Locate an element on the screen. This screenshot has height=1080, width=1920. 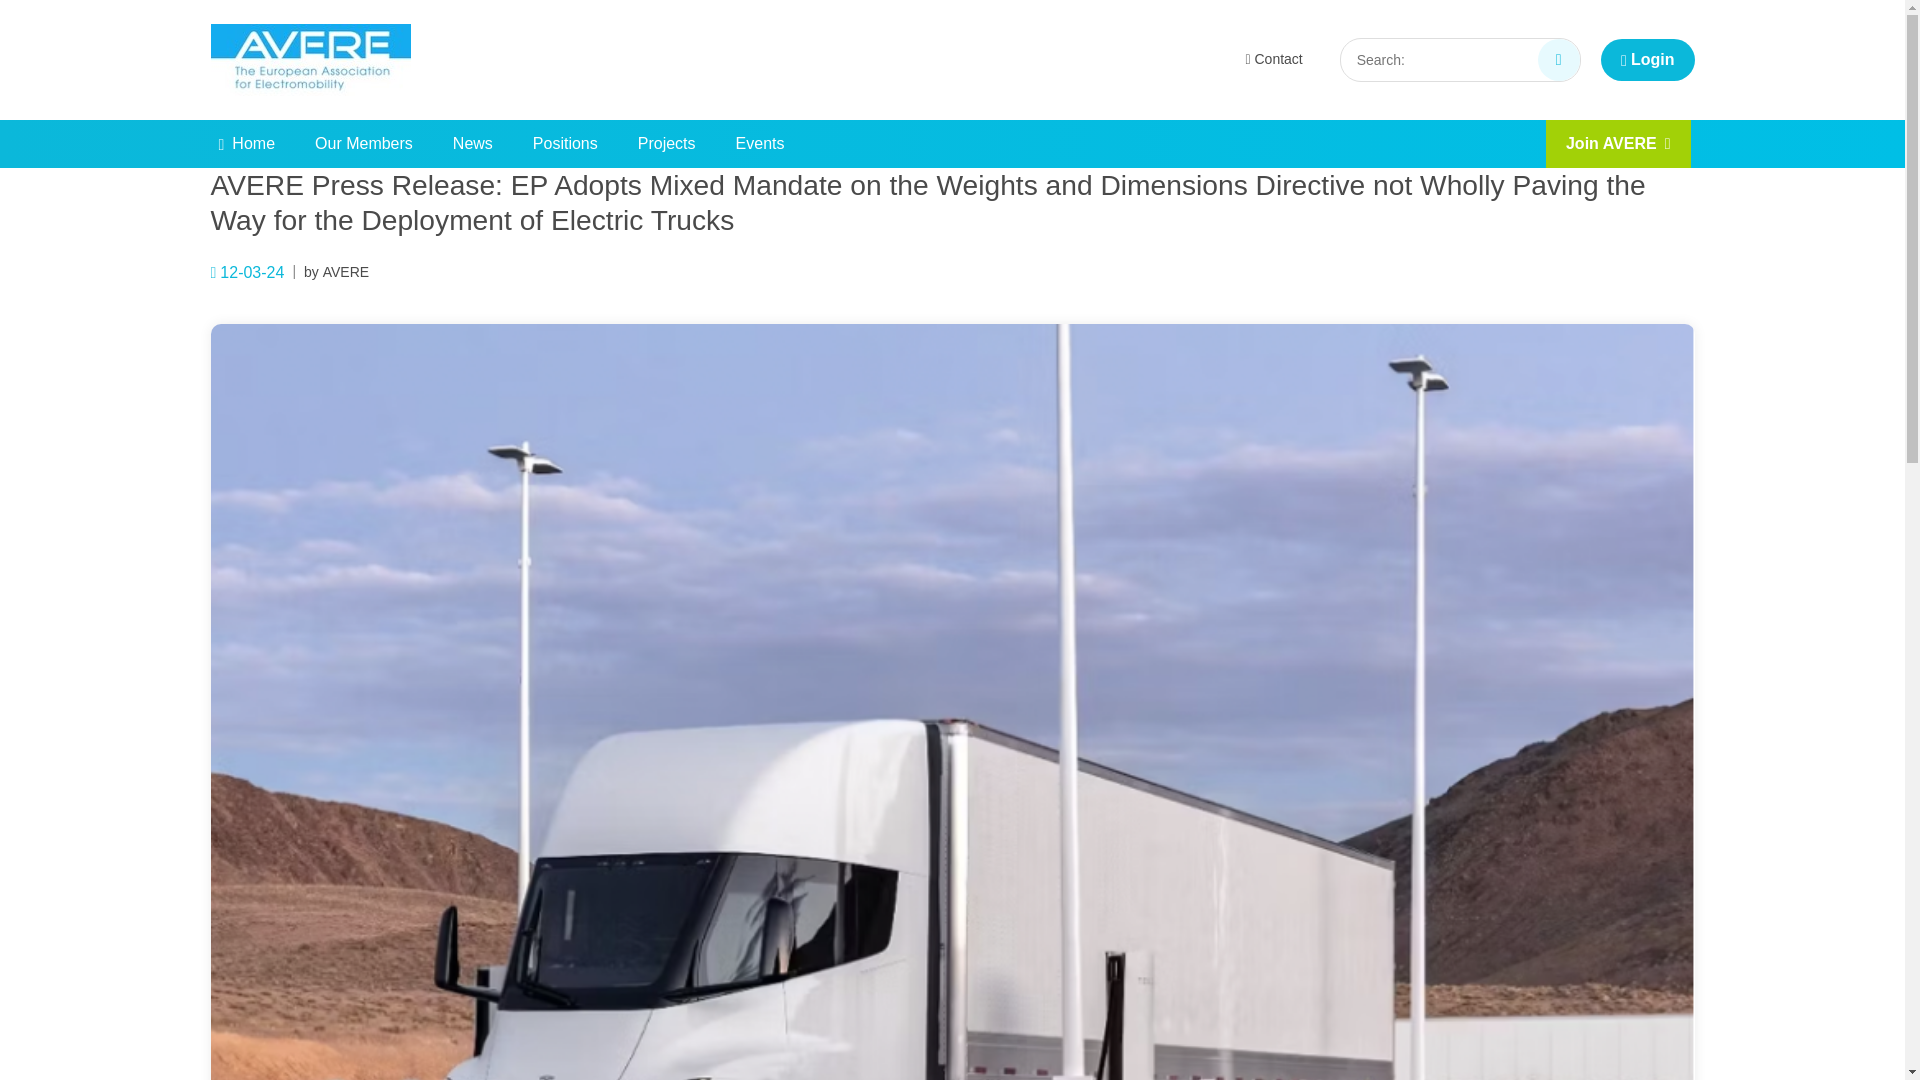
Positions is located at coordinates (565, 144).